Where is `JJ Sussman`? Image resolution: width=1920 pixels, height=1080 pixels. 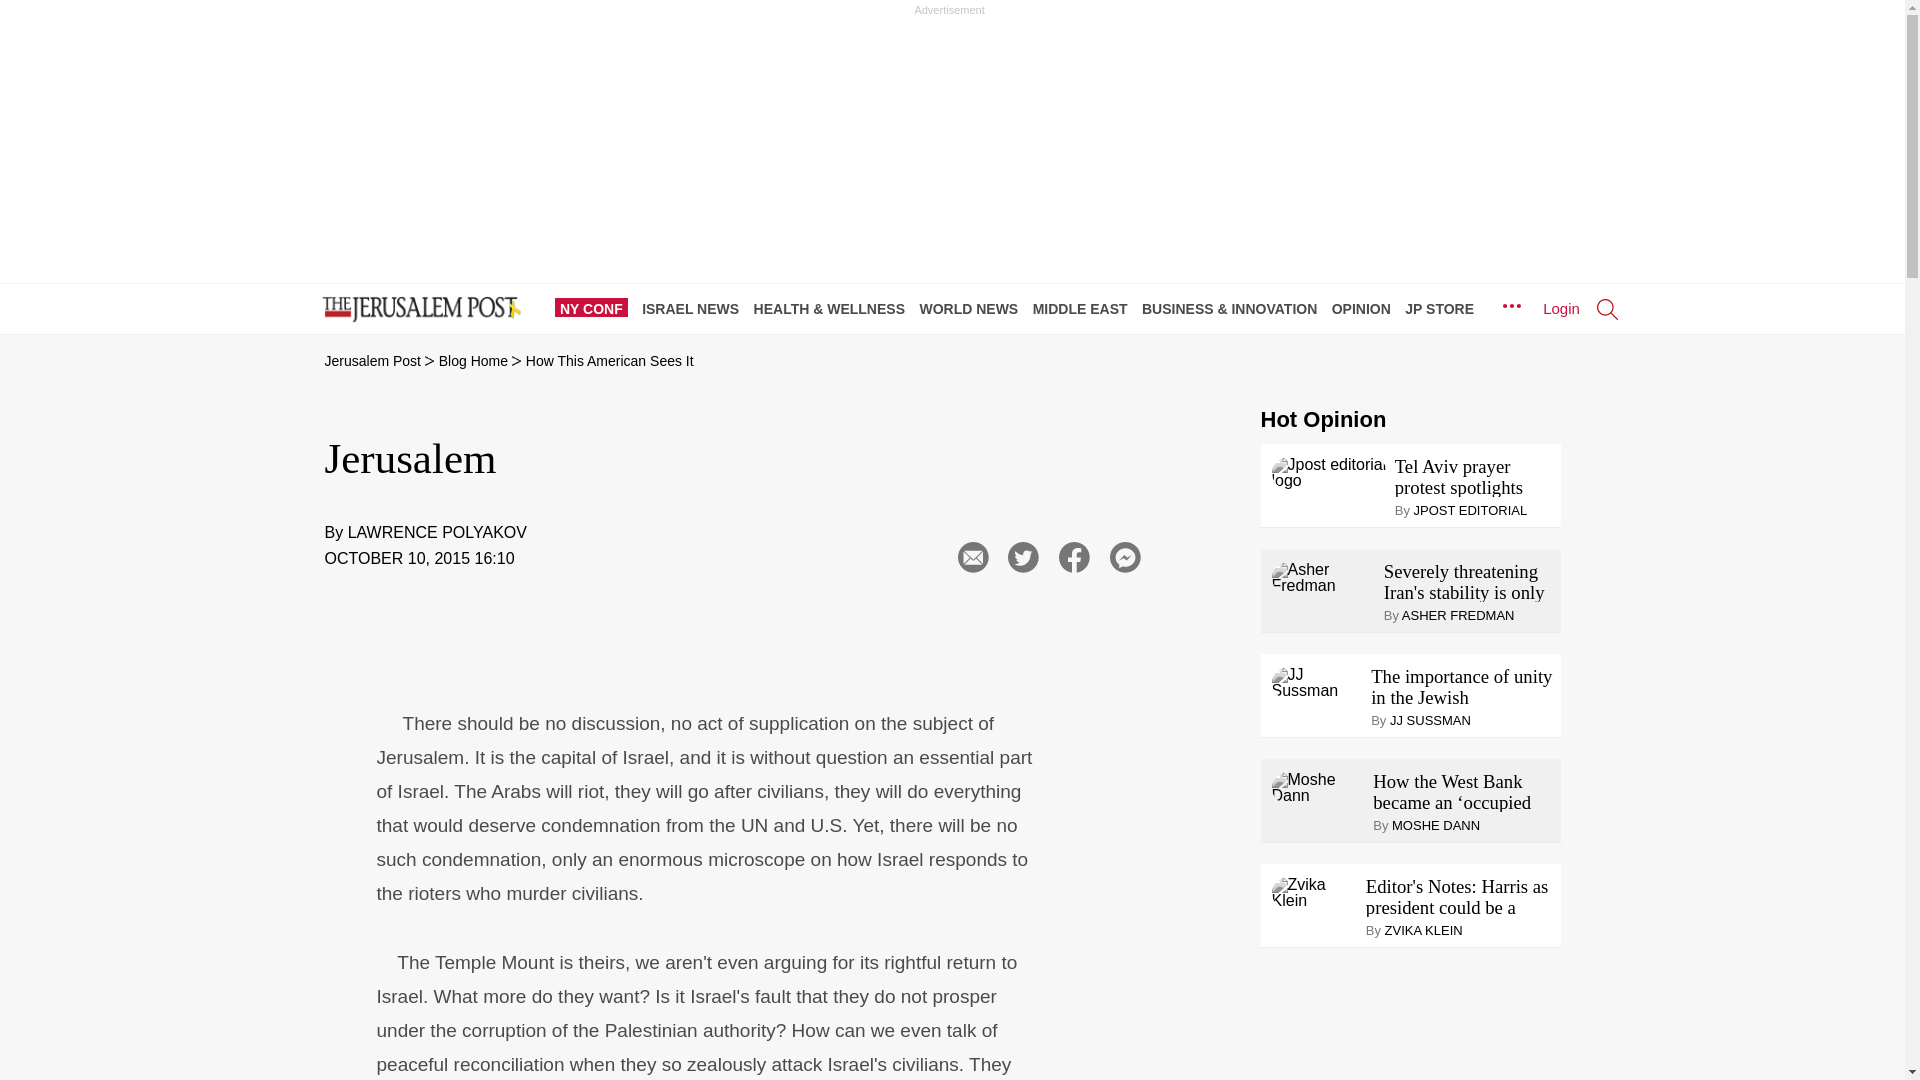 JJ Sussman is located at coordinates (1317, 682).